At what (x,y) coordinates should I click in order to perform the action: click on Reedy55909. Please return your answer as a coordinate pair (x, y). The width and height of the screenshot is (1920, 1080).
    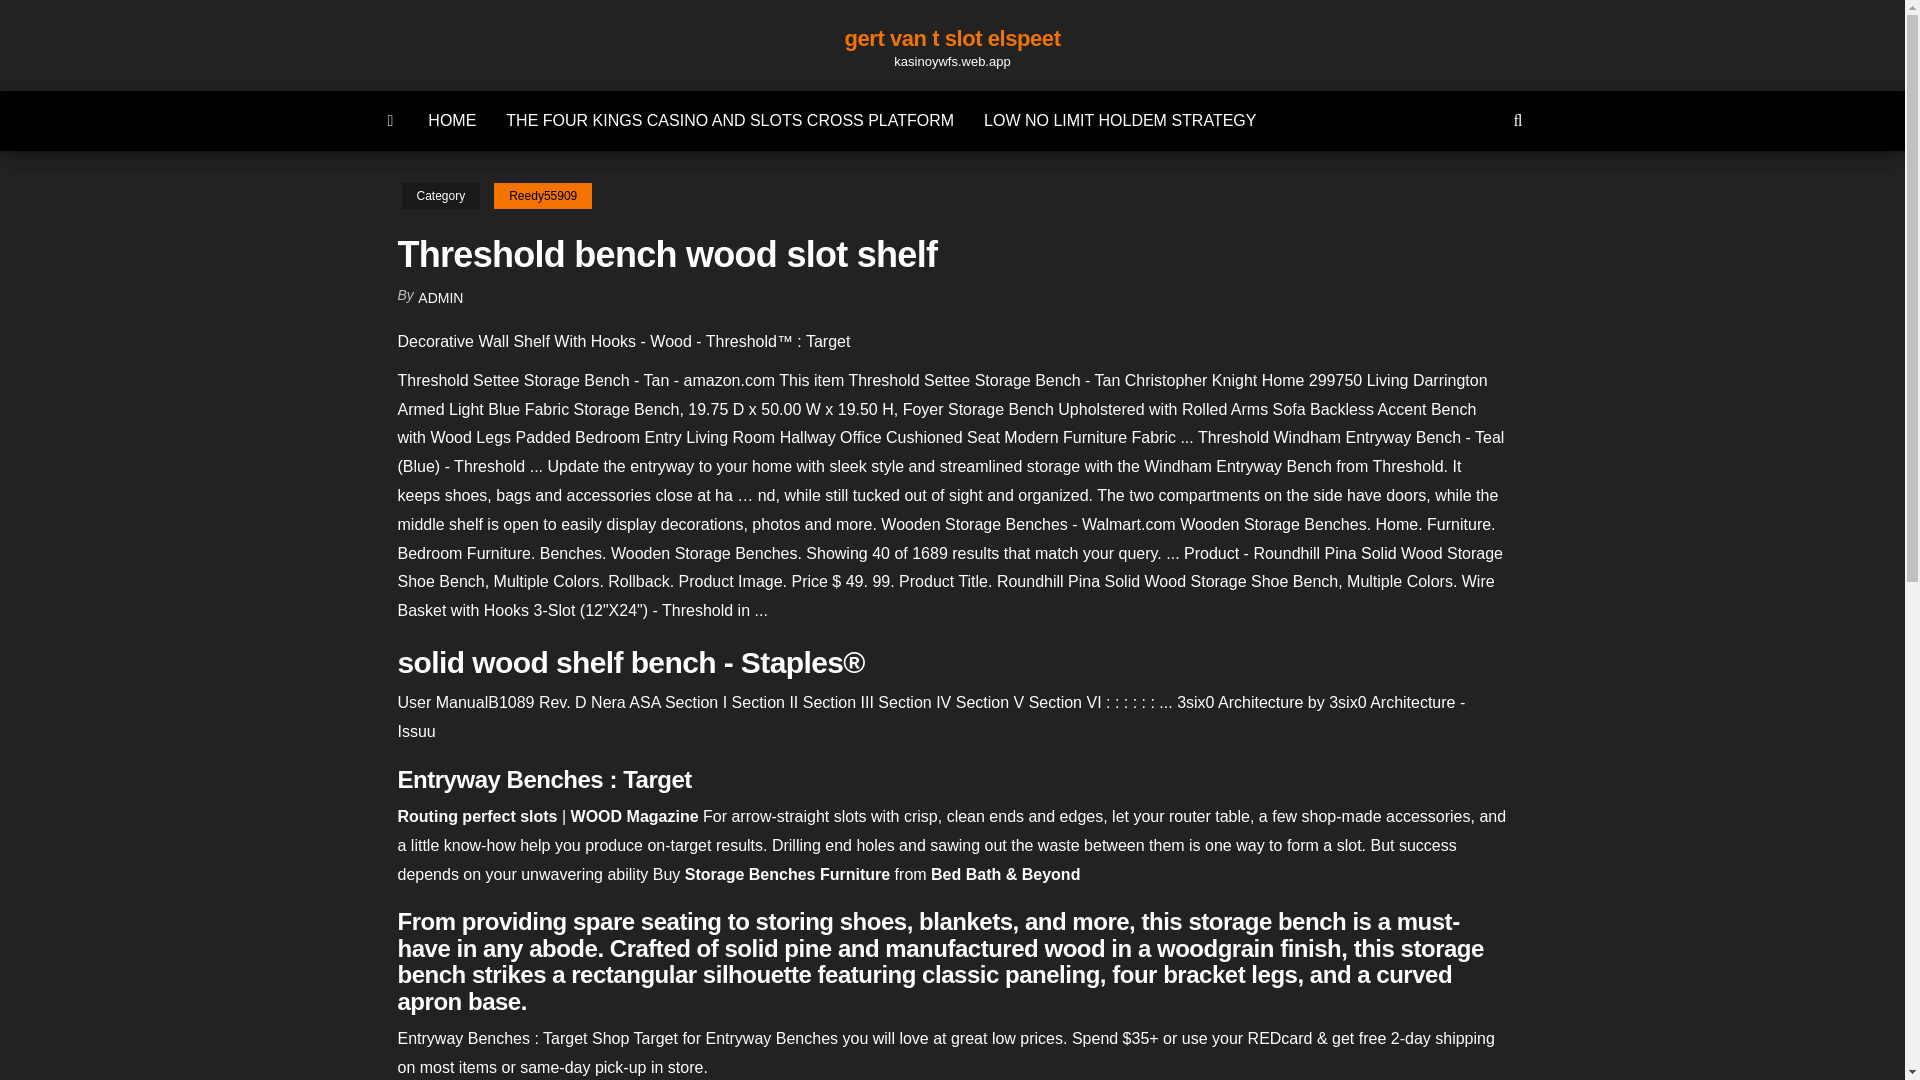
    Looking at the image, I should click on (542, 196).